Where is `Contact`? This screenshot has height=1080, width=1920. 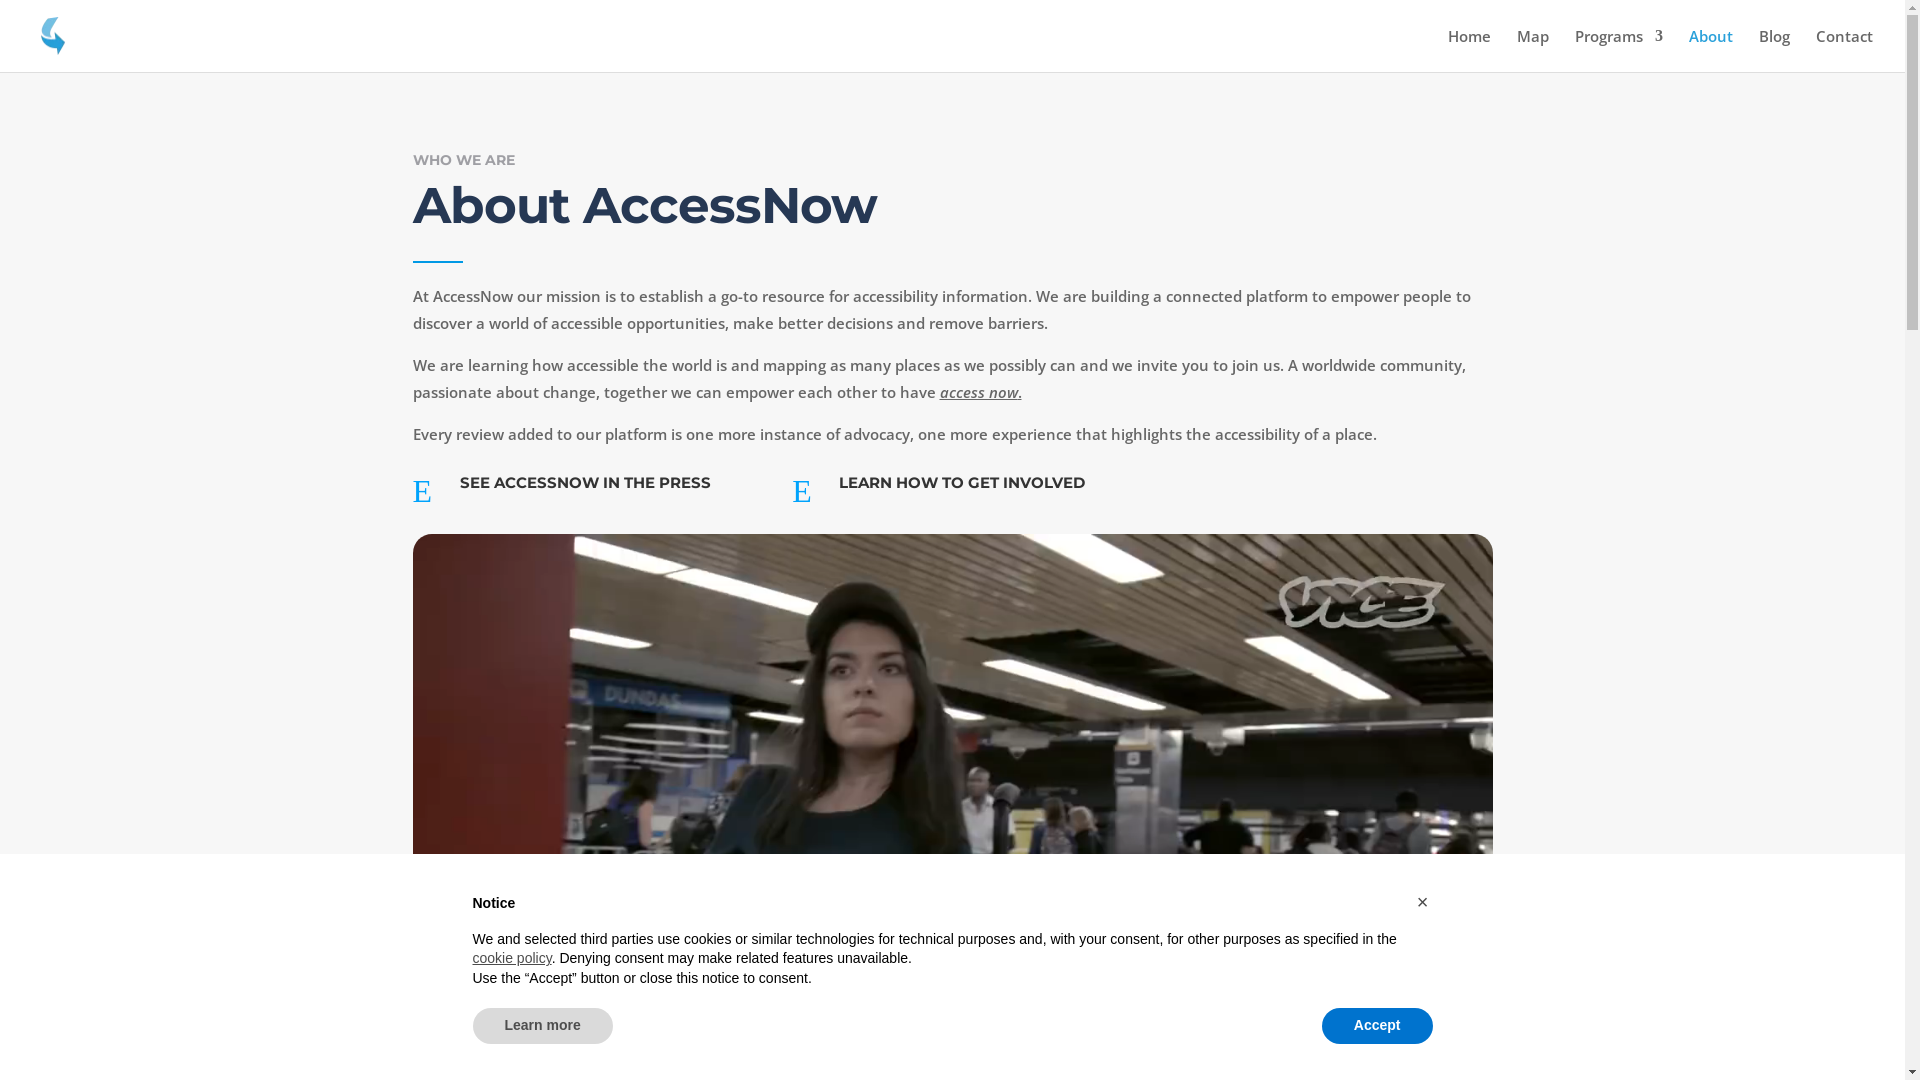
Contact is located at coordinates (1844, 50).